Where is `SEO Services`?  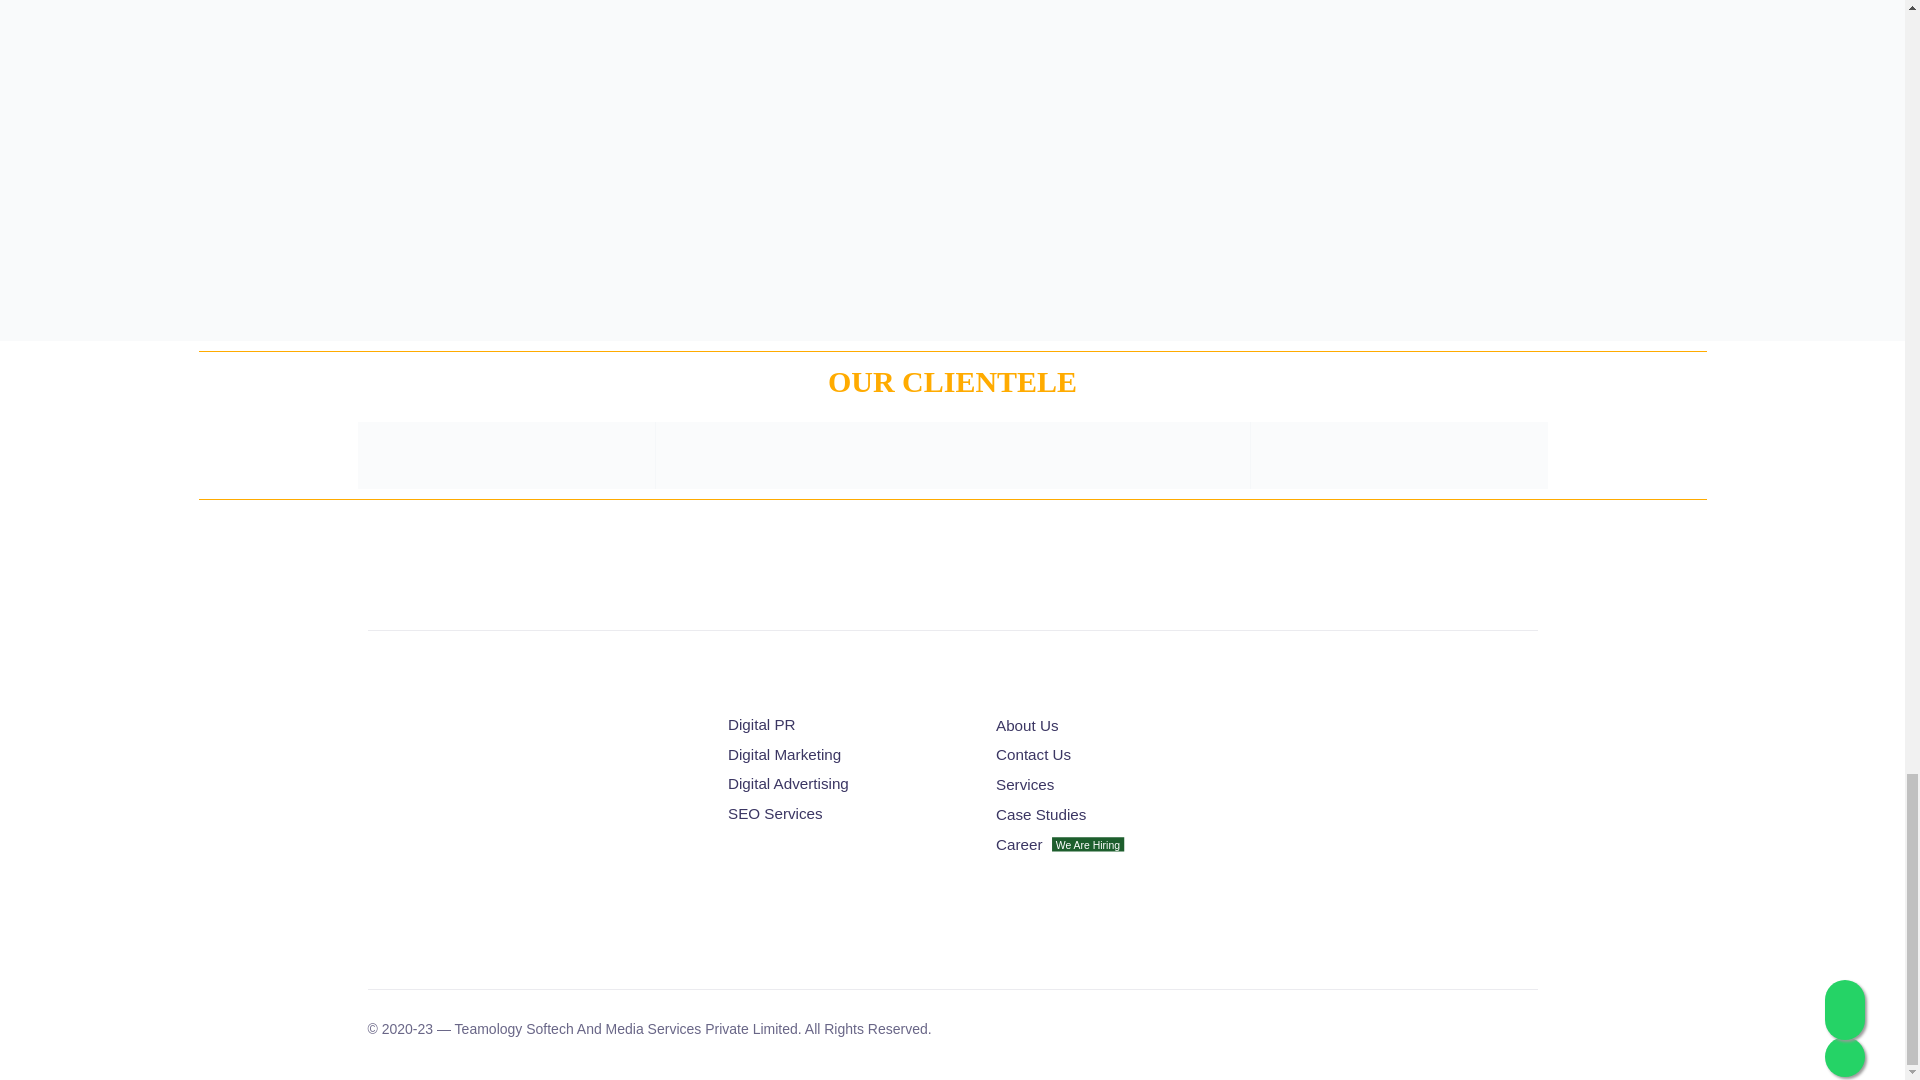 SEO Services is located at coordinates (844, 814).